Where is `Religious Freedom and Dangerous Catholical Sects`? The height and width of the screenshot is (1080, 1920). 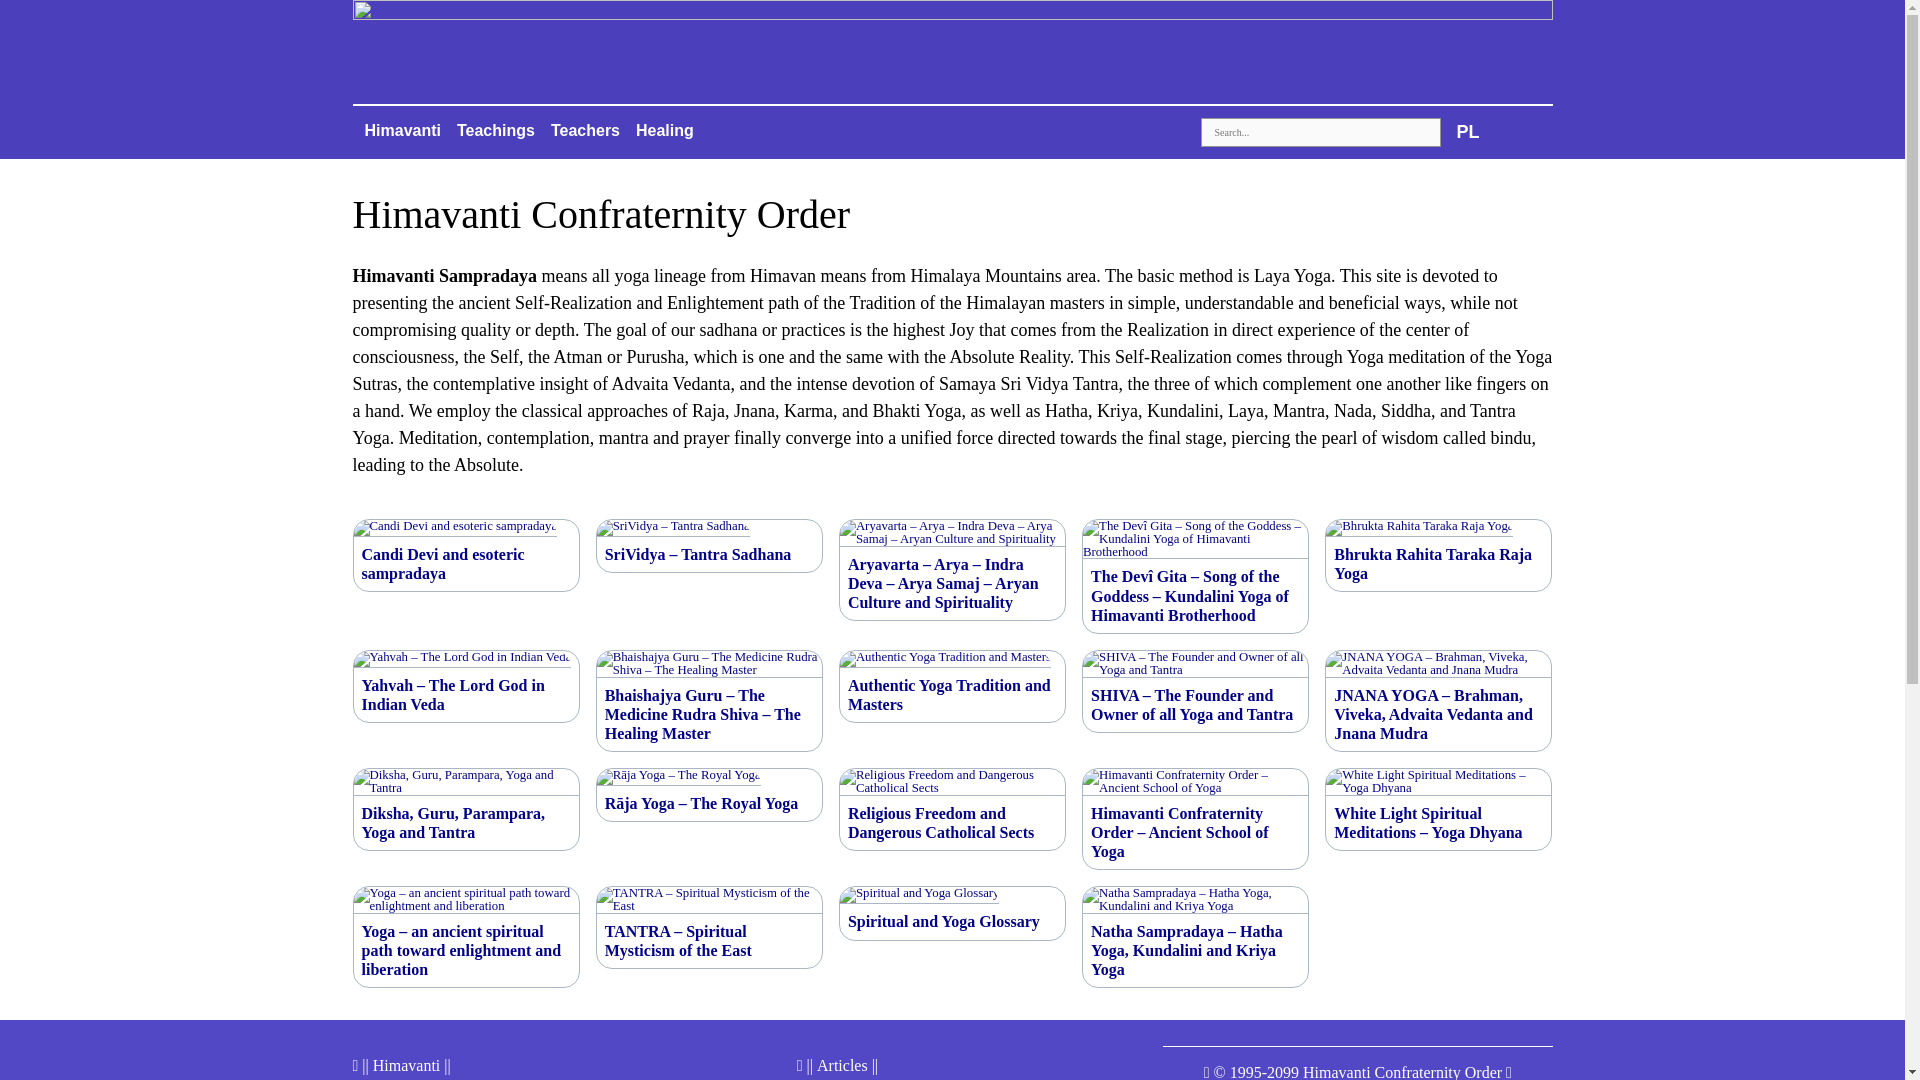 Religious Freedom and Dangerous Catholical Sects is located at coordinates (952, 822).